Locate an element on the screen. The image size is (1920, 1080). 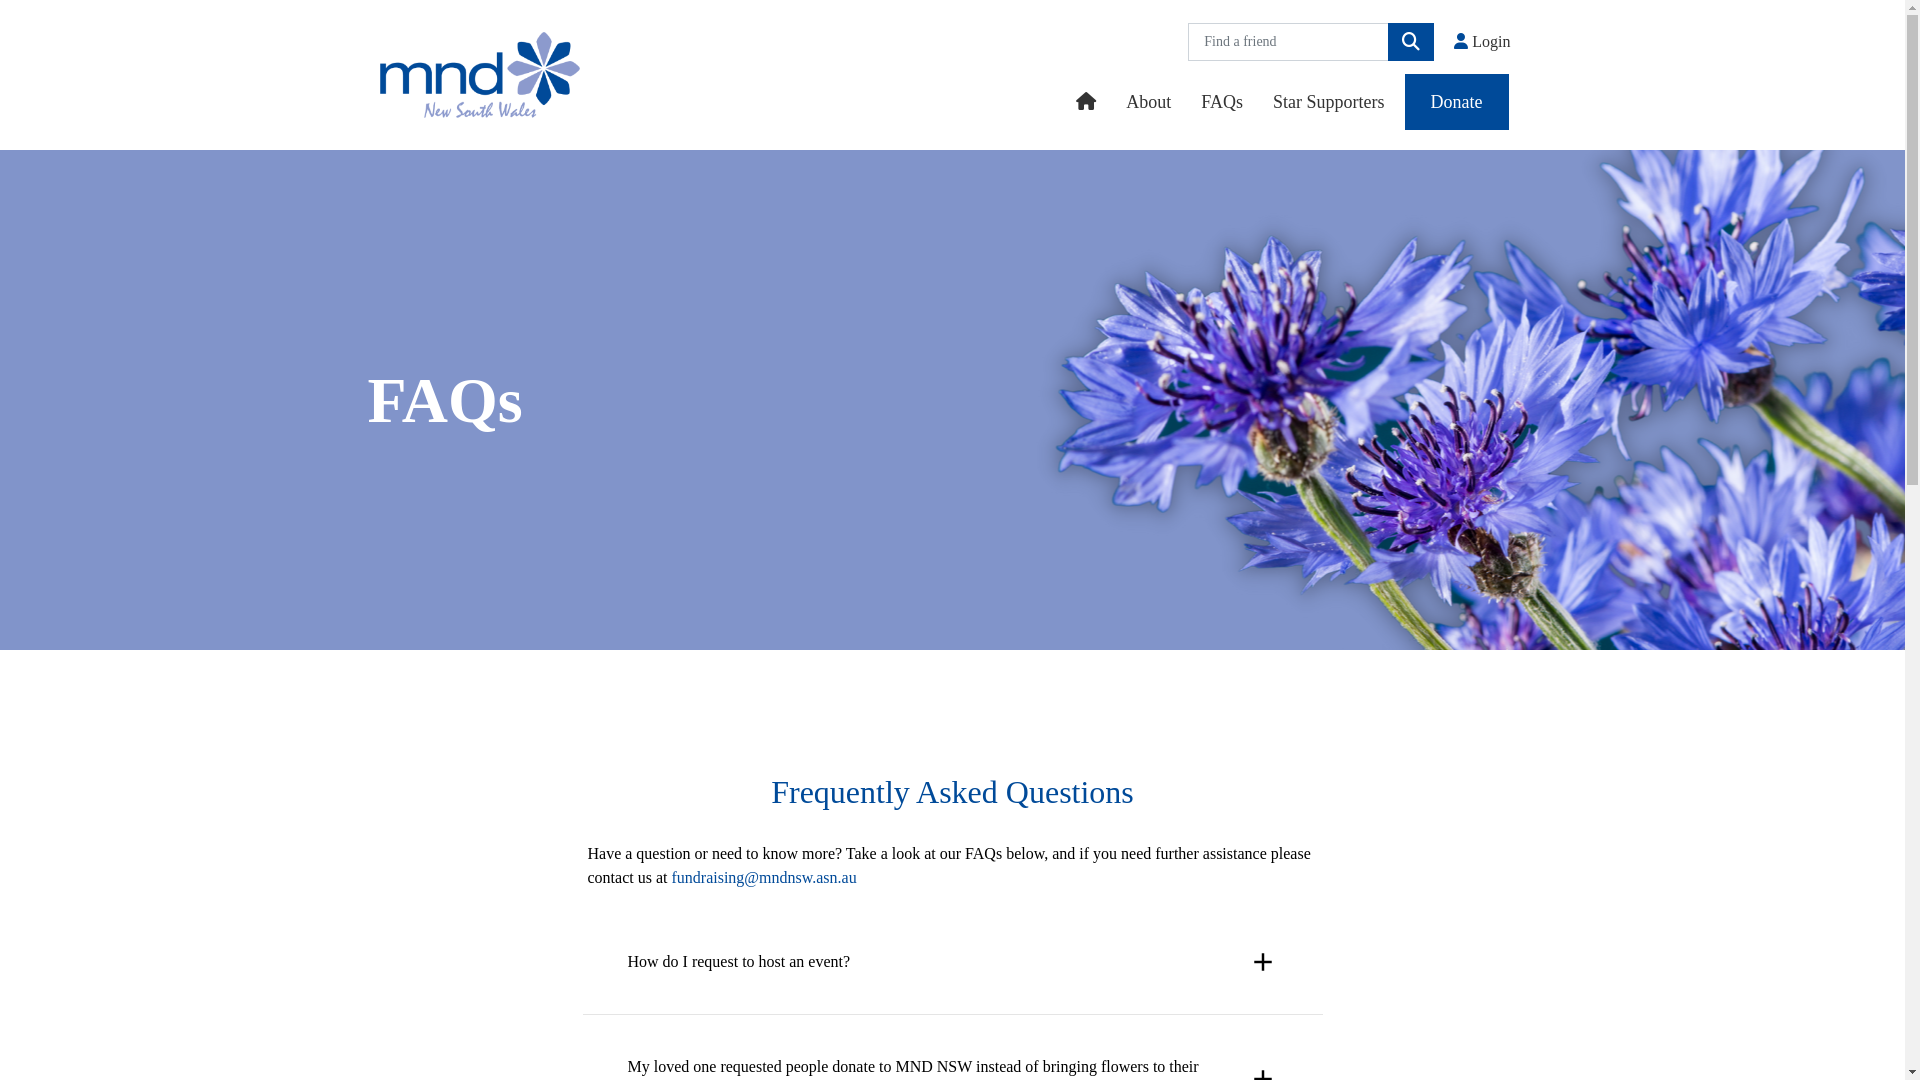
Login is located at coordinates (1482, 42).